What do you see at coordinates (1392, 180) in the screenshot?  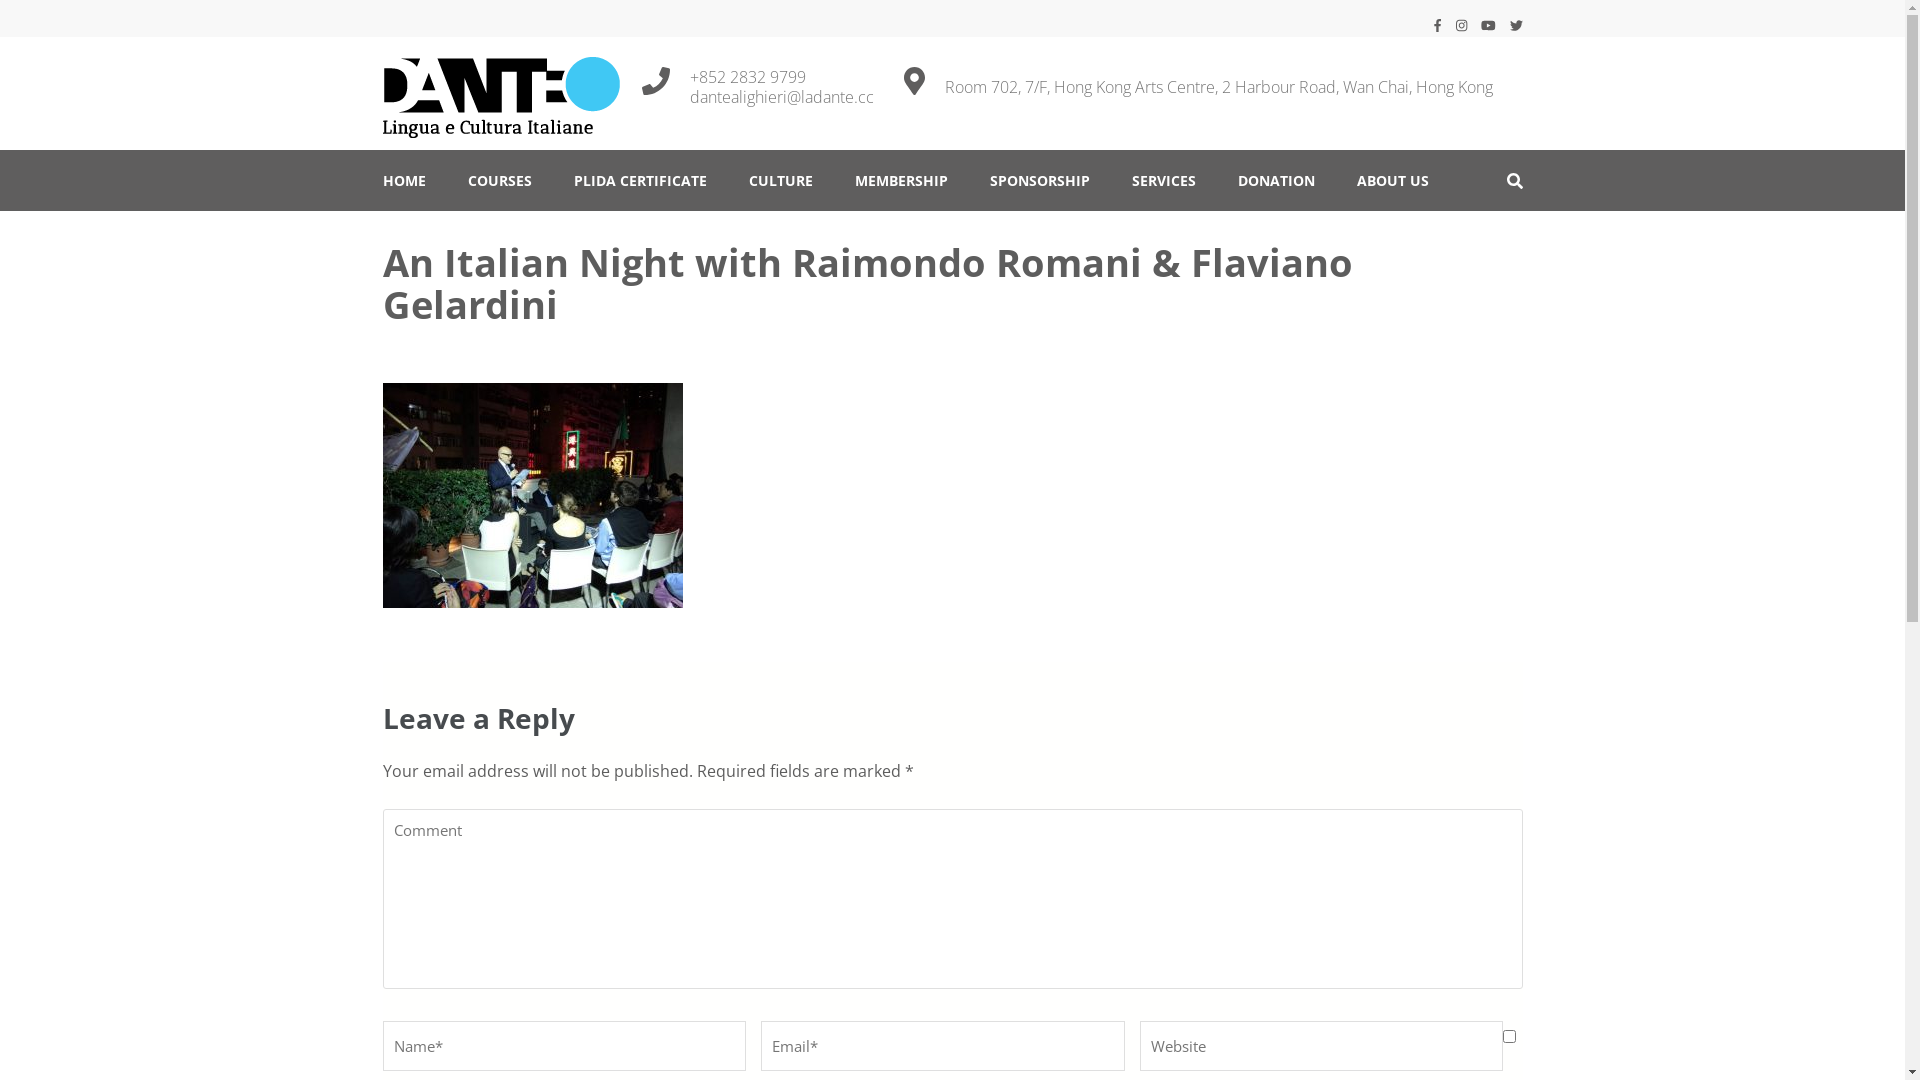 I see `ABOUT US` at bounding box center [1392, 180].